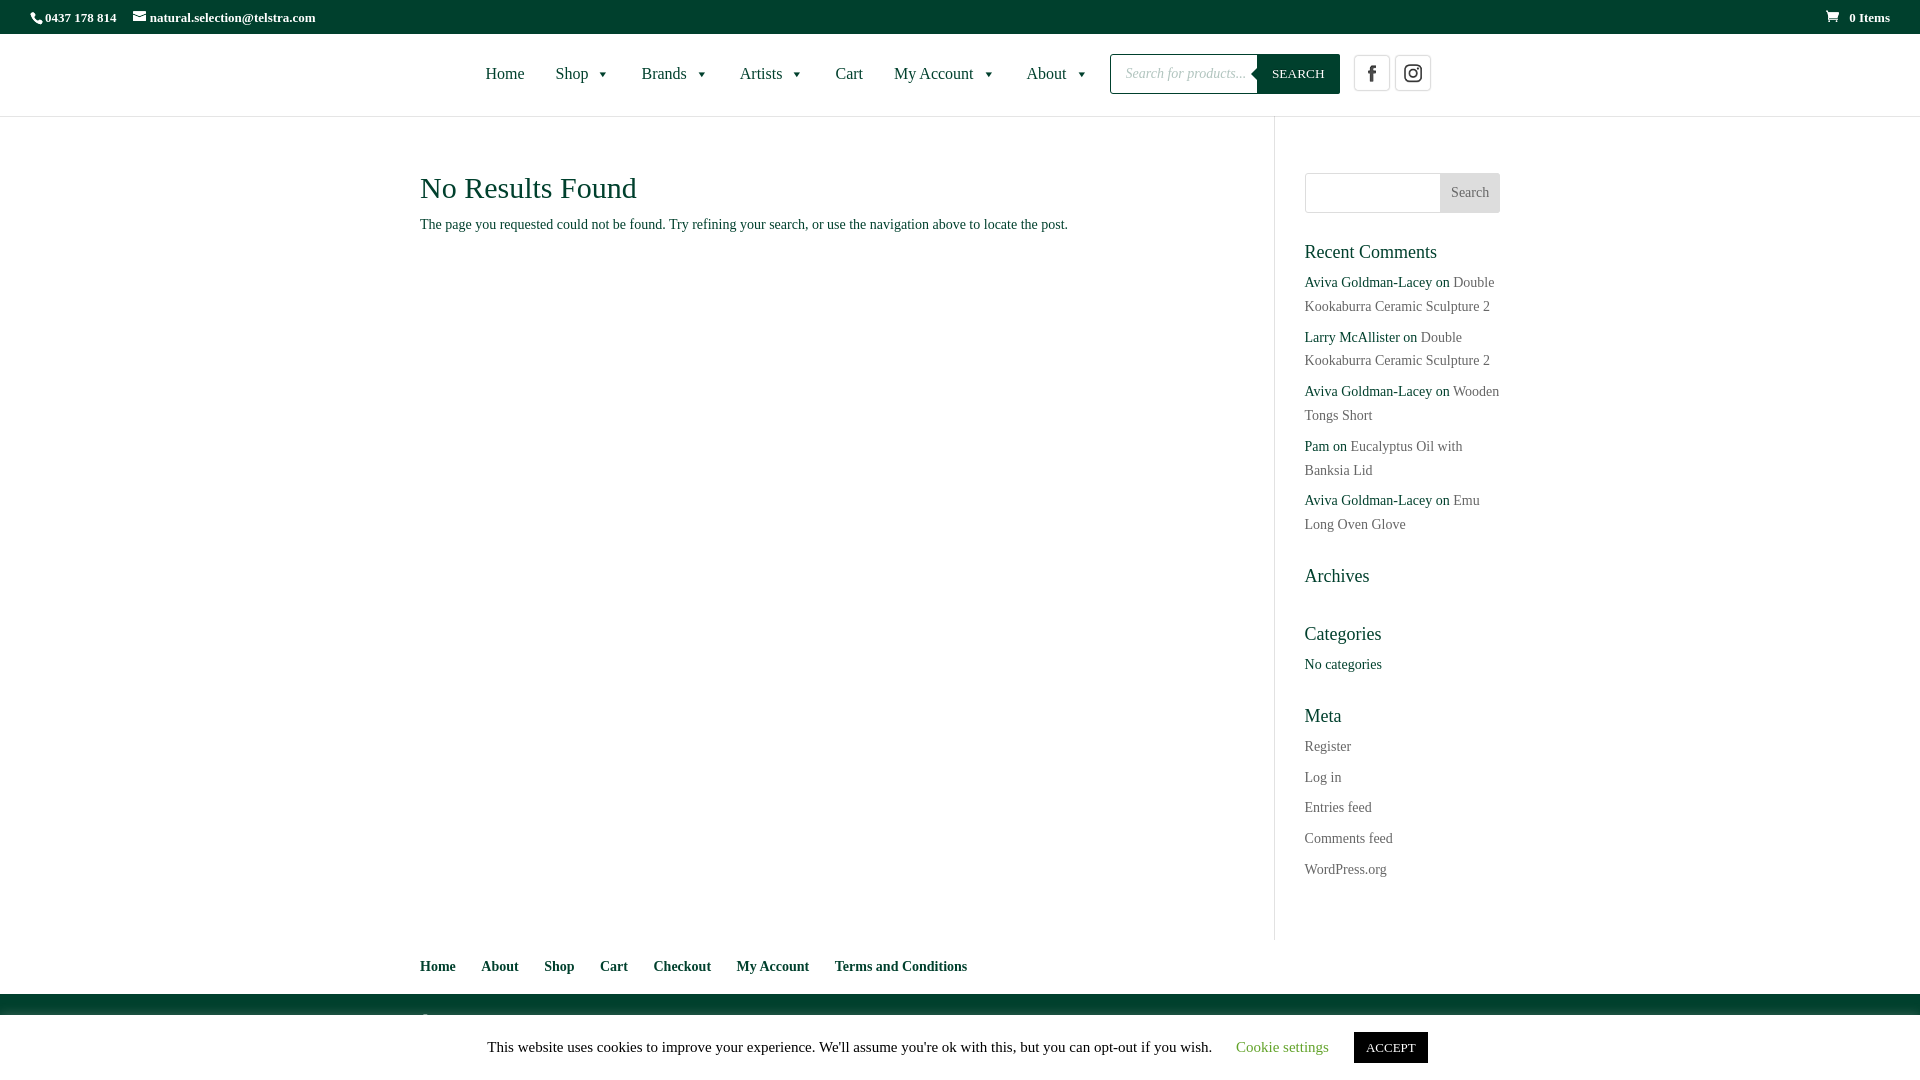  Describe the element at coordinates (1372, 88) in the screenshot. I see `Visit Us On Facebook` at that location.